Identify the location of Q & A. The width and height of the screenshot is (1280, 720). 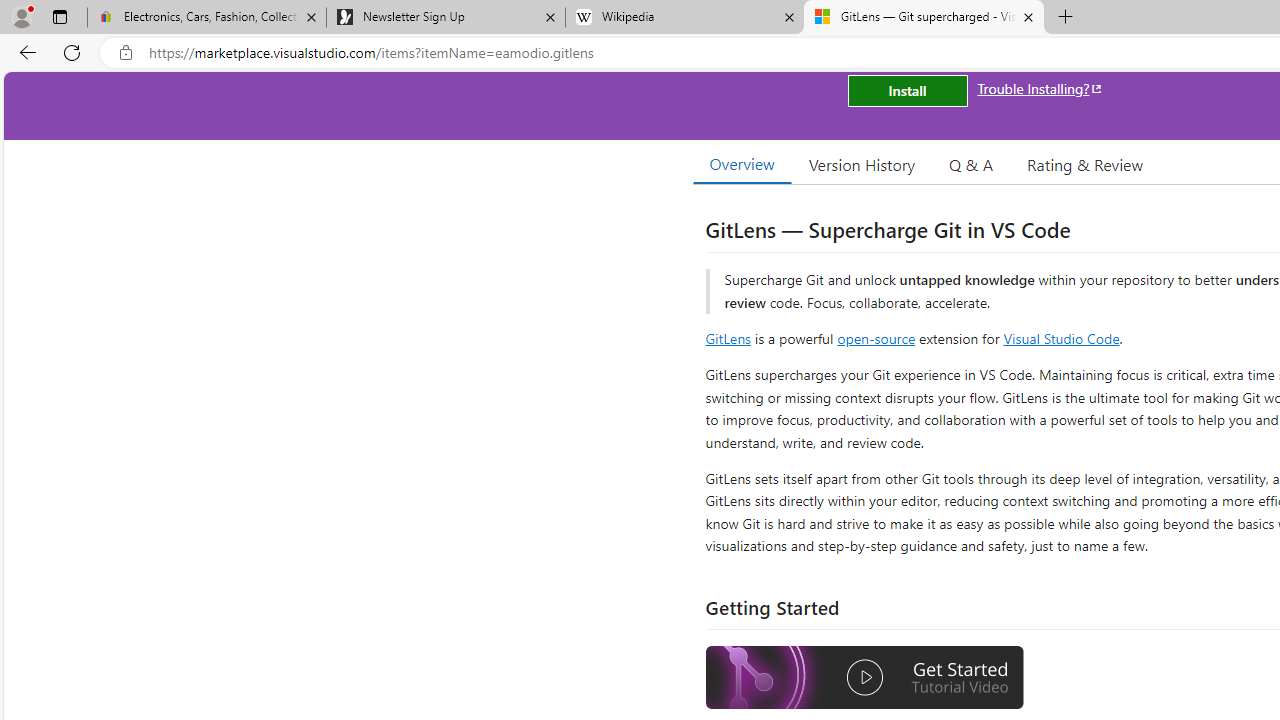
(971, 164).